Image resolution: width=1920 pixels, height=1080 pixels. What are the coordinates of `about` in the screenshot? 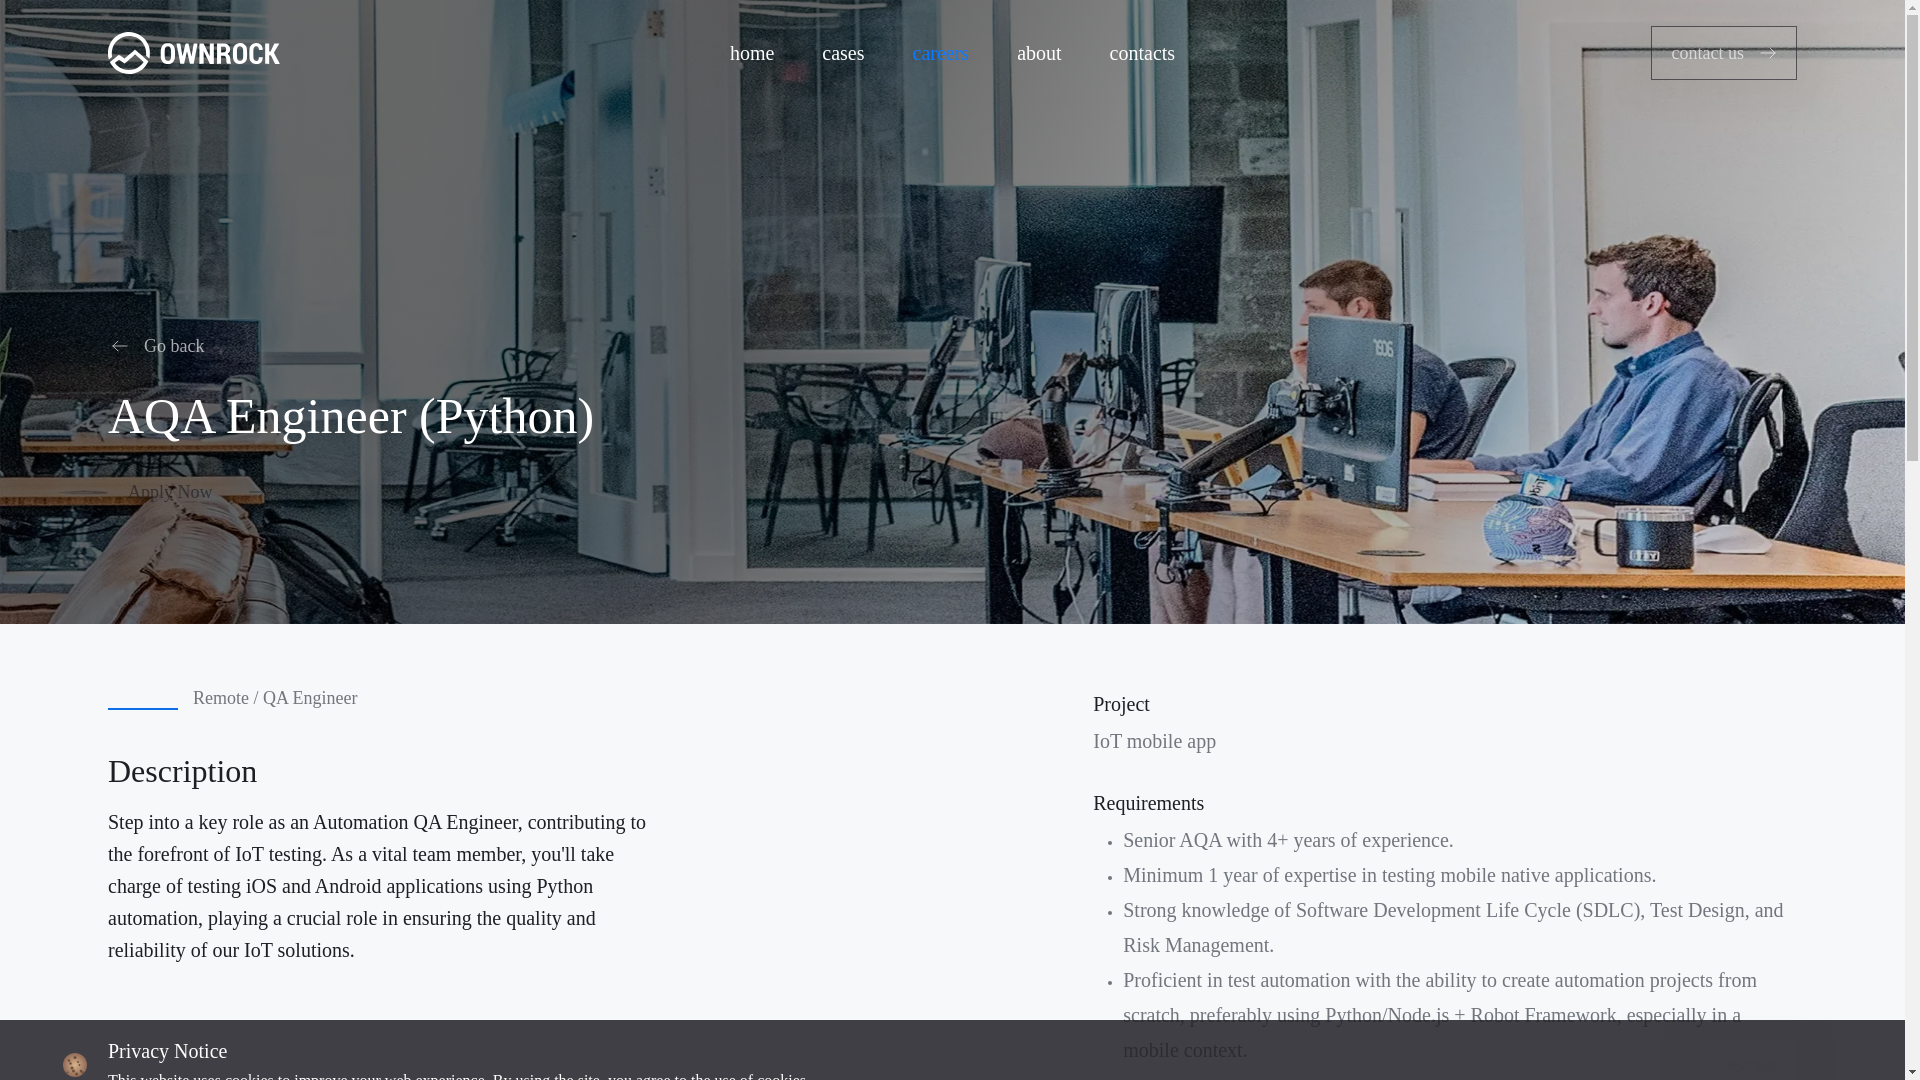 It's located at (1038, 52).